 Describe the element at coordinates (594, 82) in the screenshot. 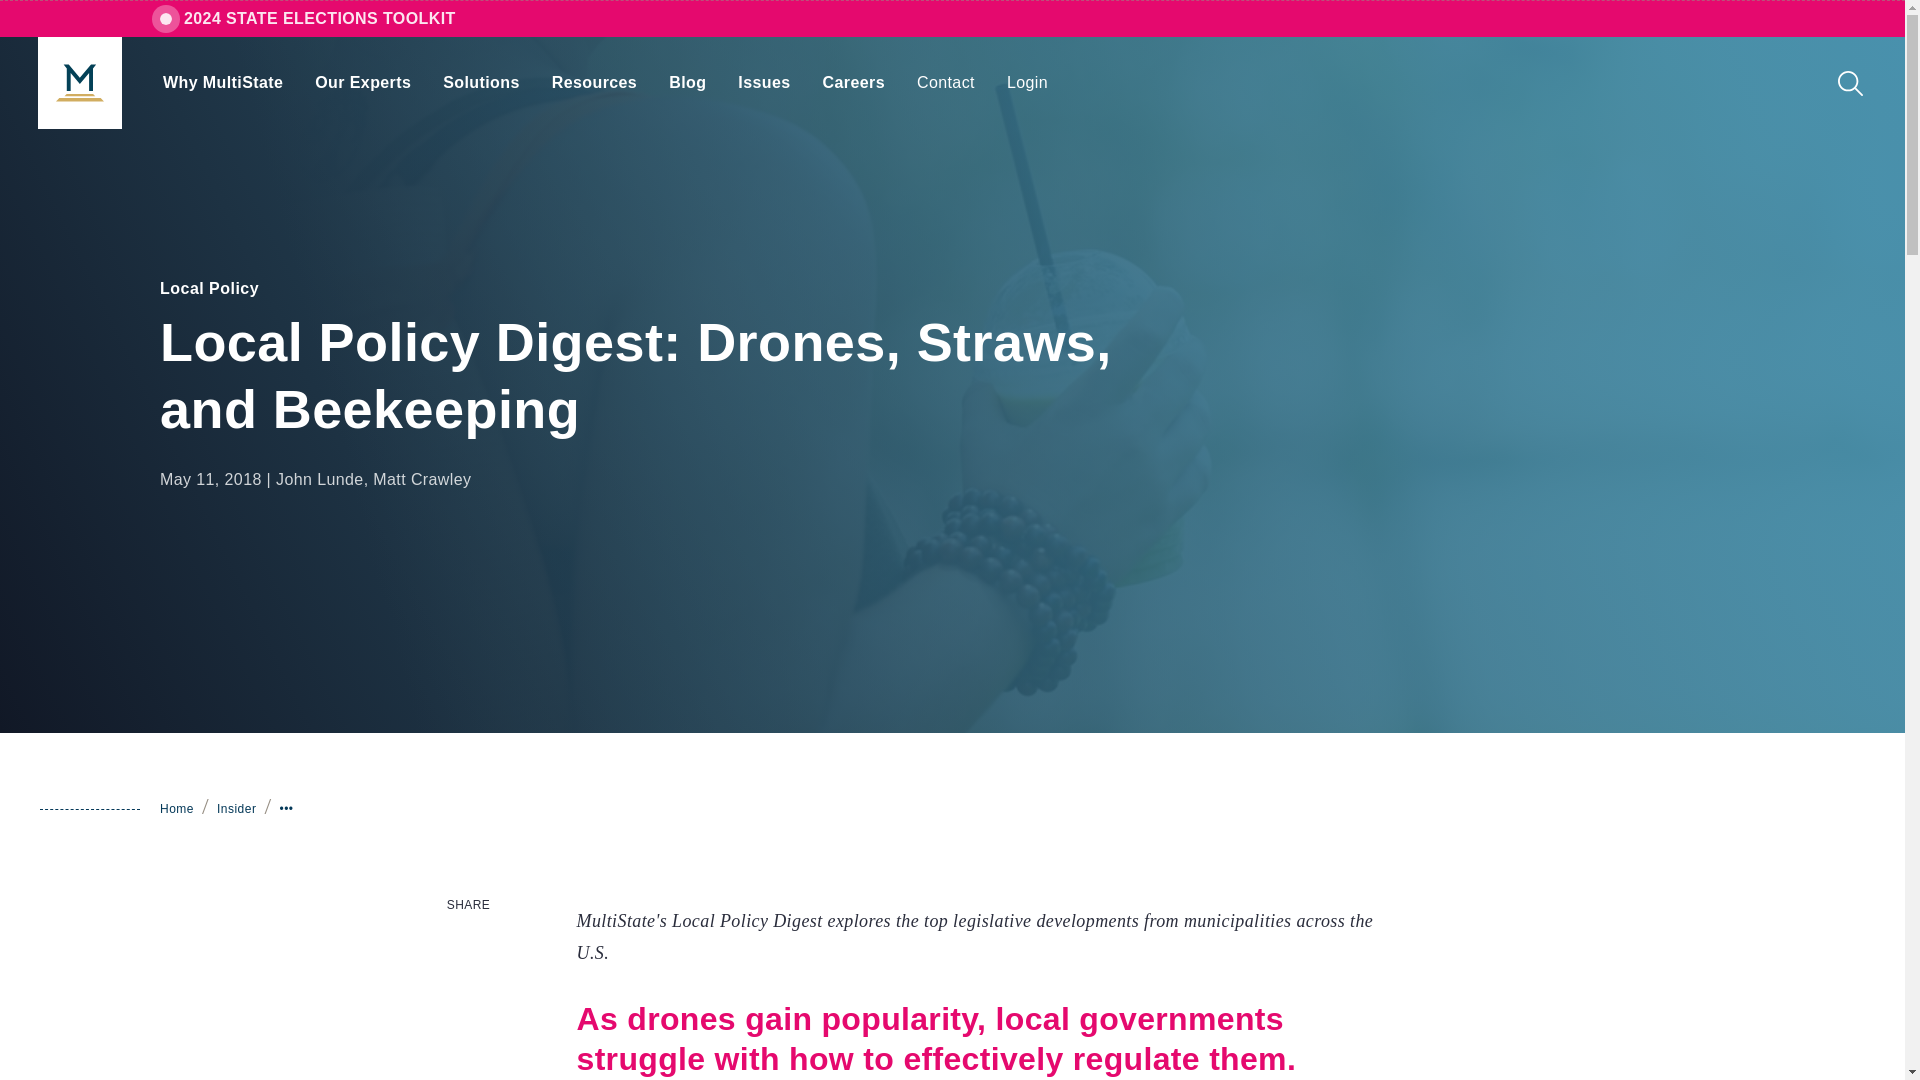

I see `Resources` at that location.